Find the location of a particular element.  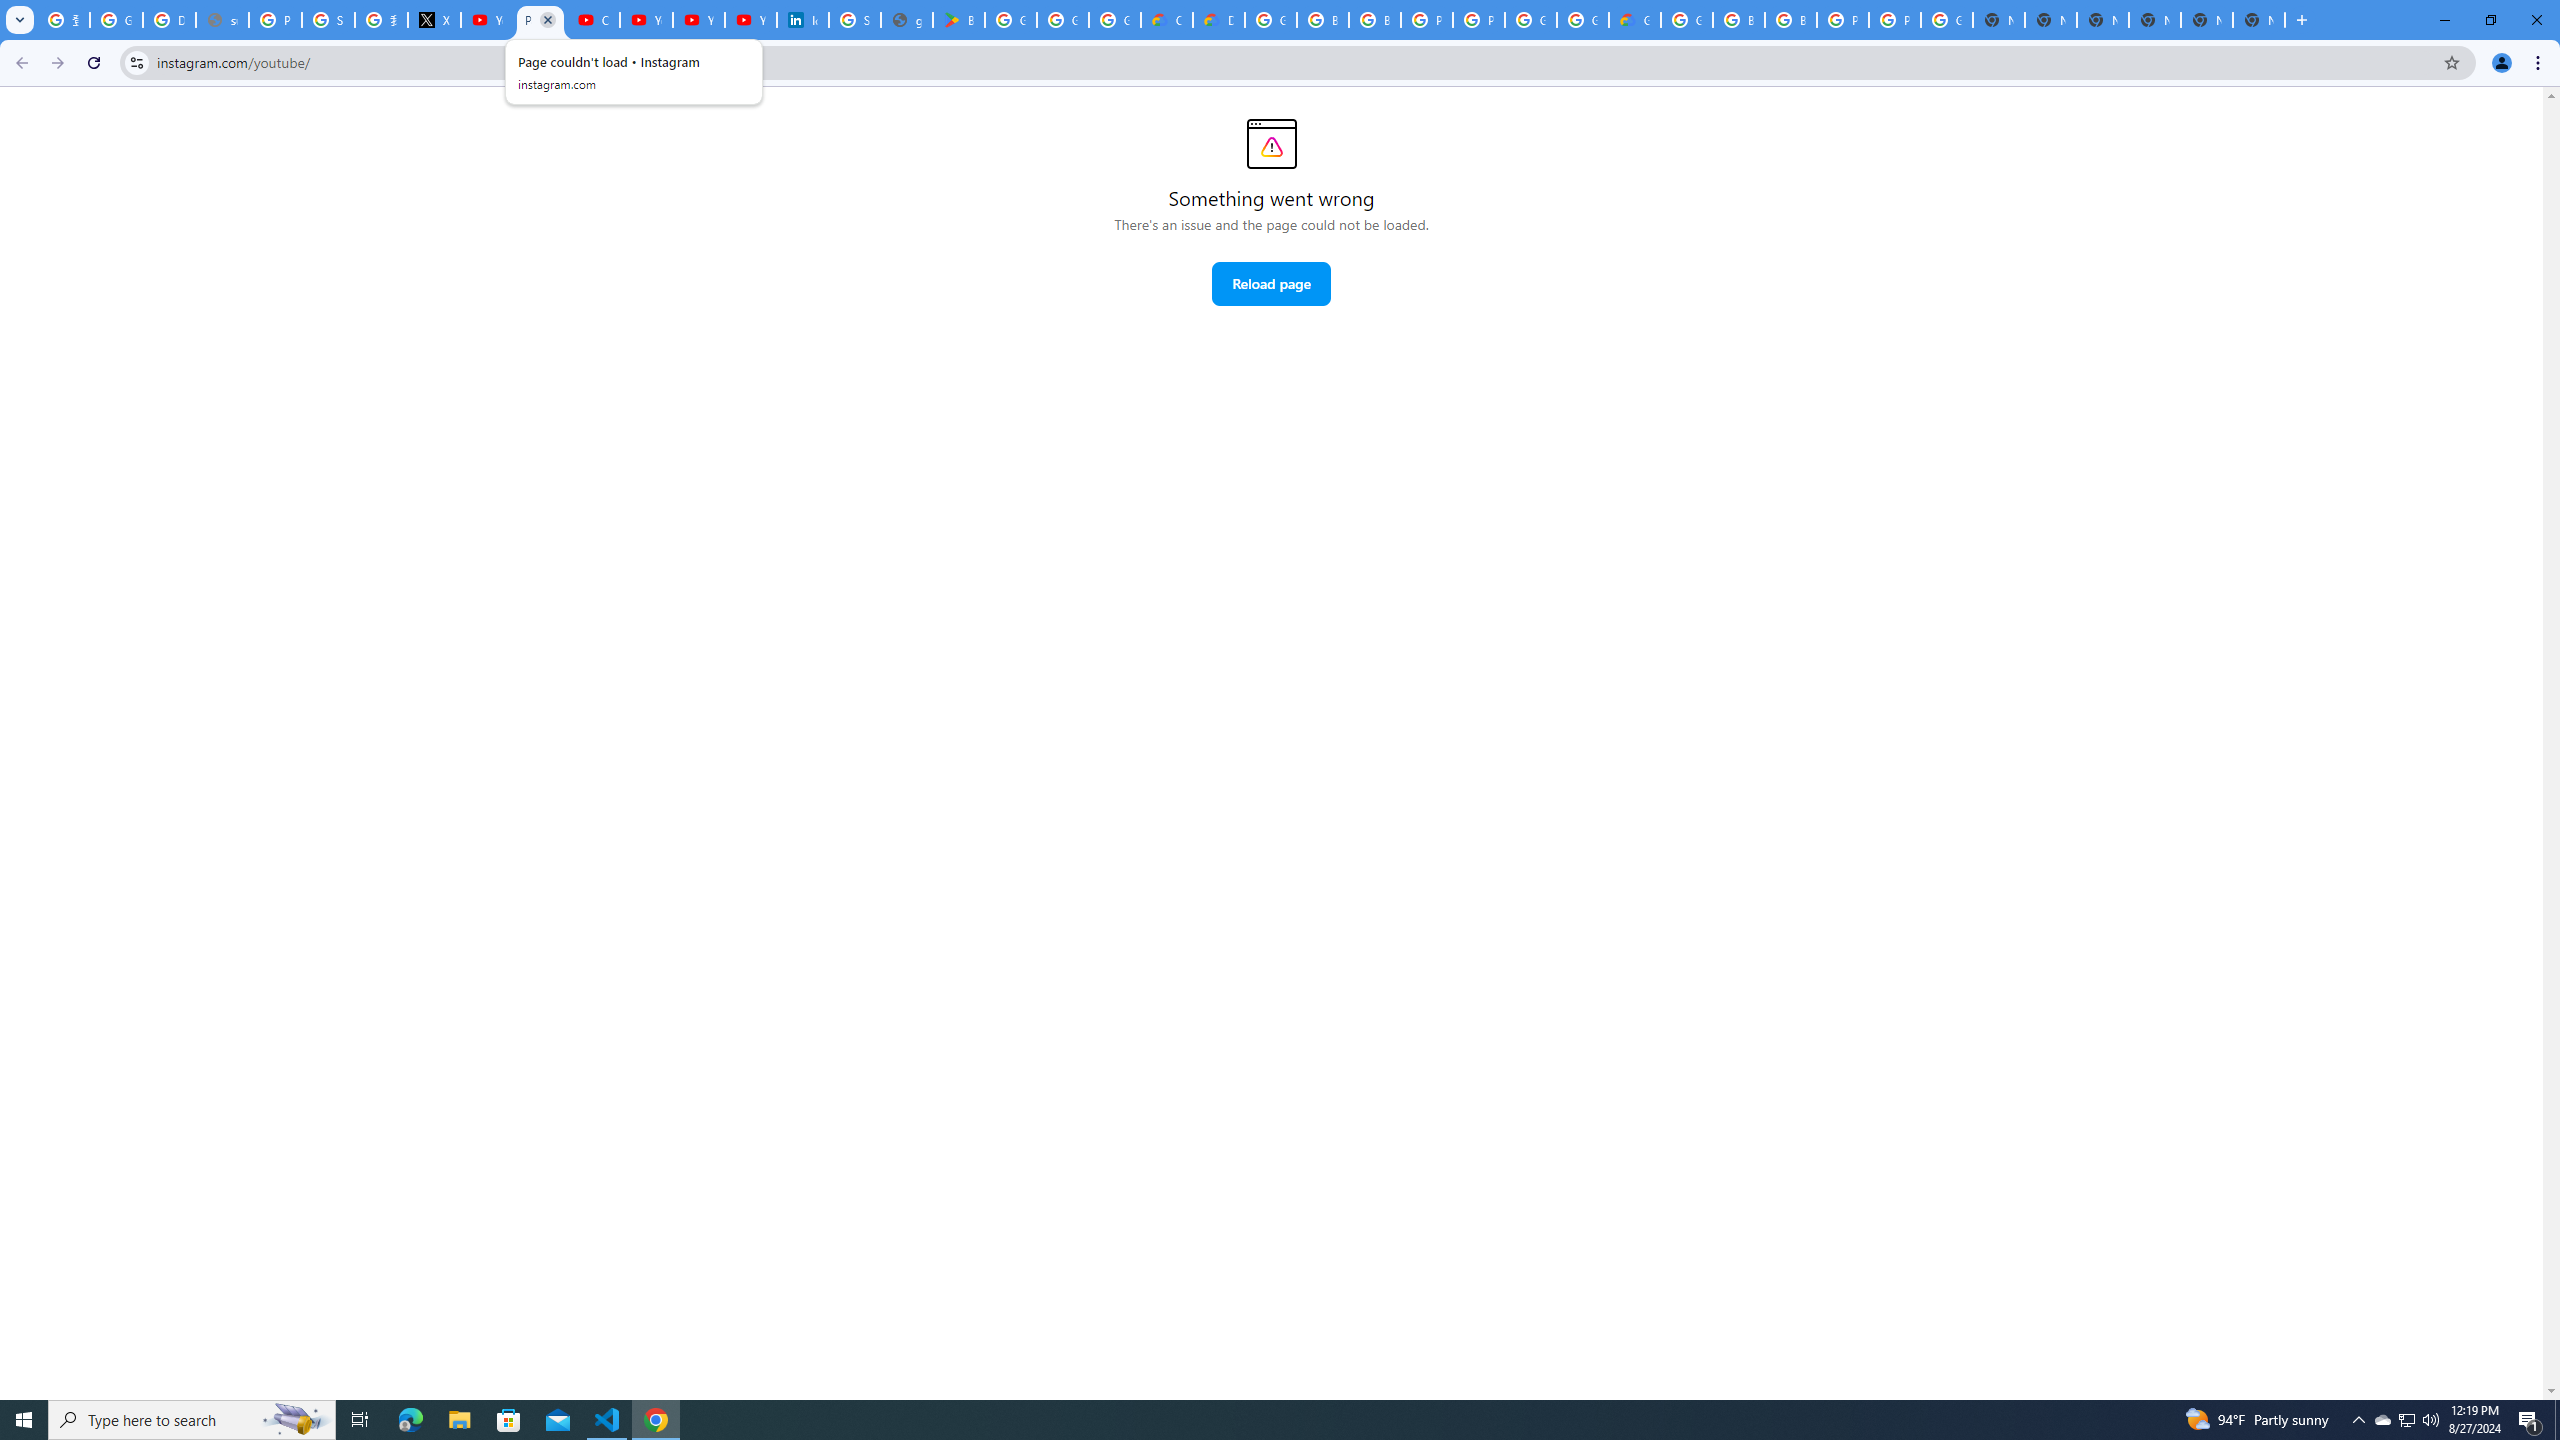

Browse Chrome as a guest - Computer - Google Chrome Help is located at coordinates (1322, 20).